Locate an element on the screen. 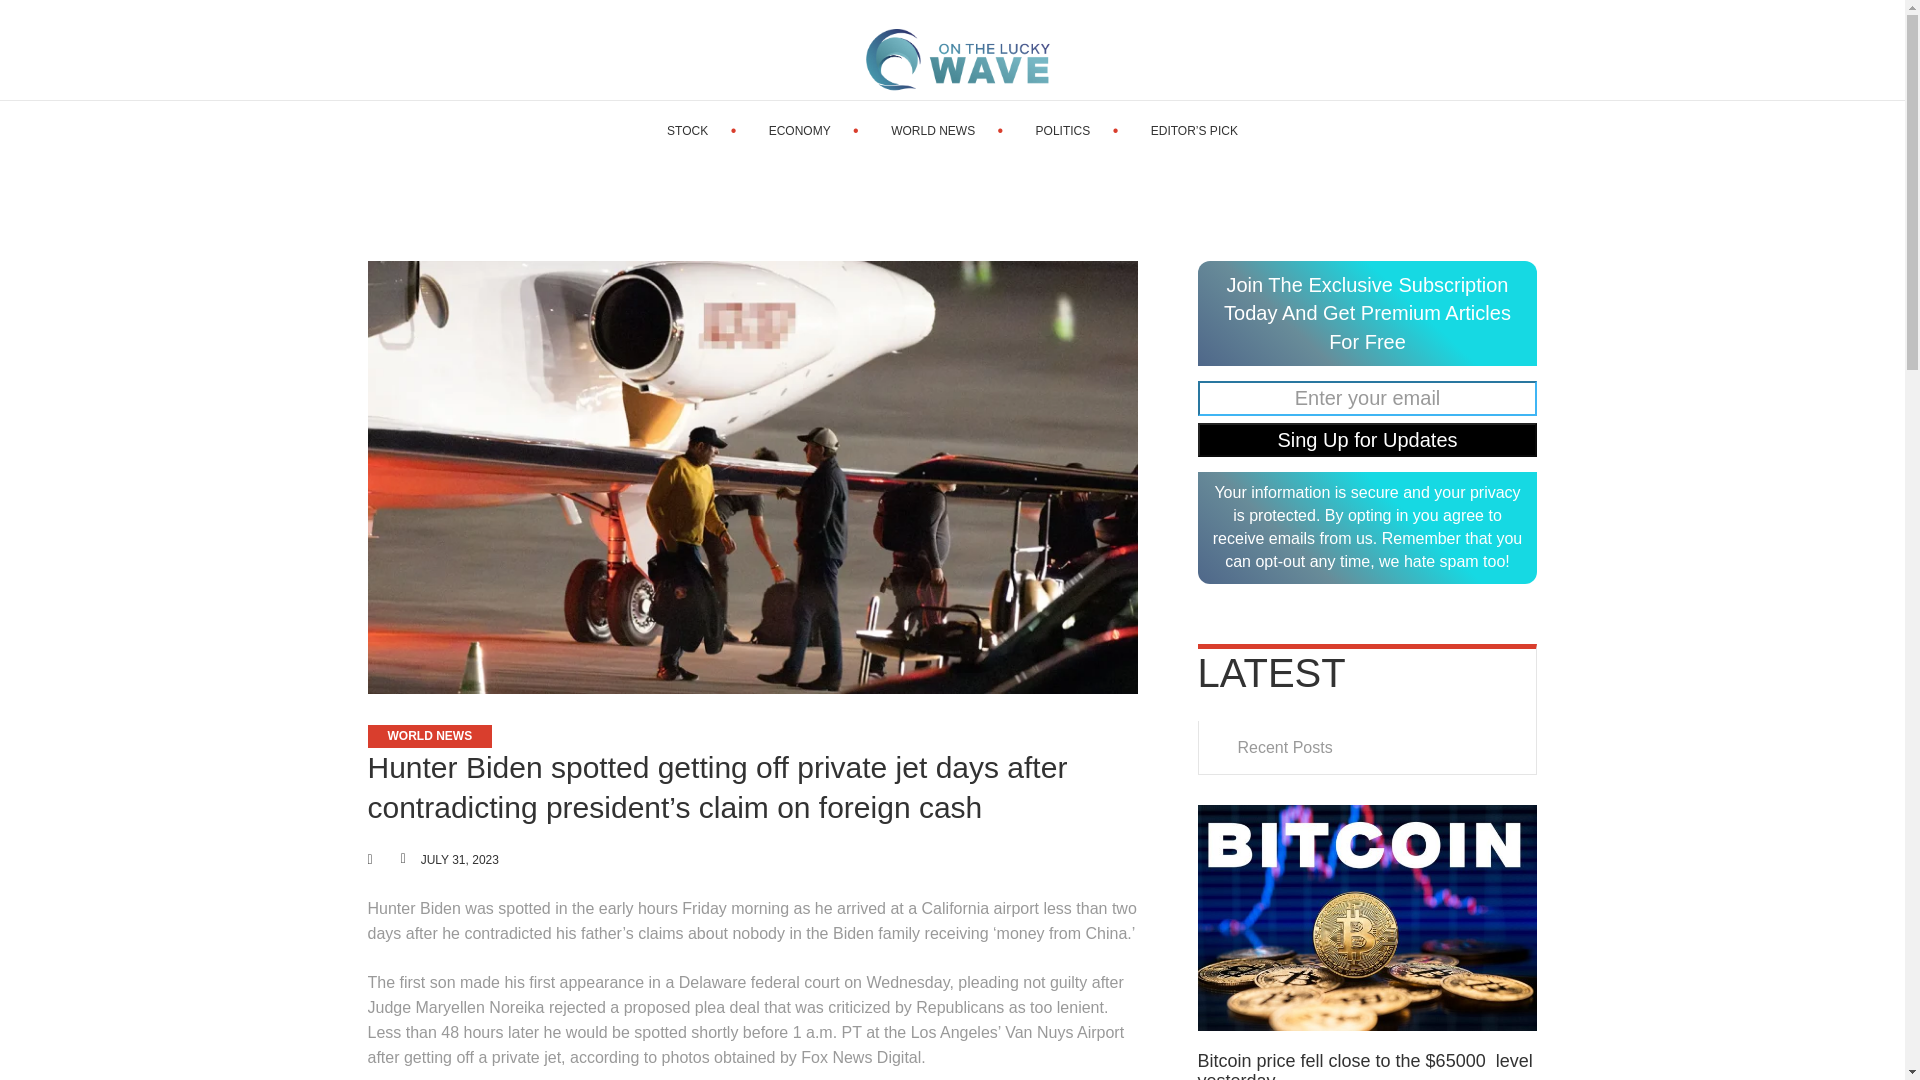  Sing Up for Updates is located at coordinates (1368, 440).